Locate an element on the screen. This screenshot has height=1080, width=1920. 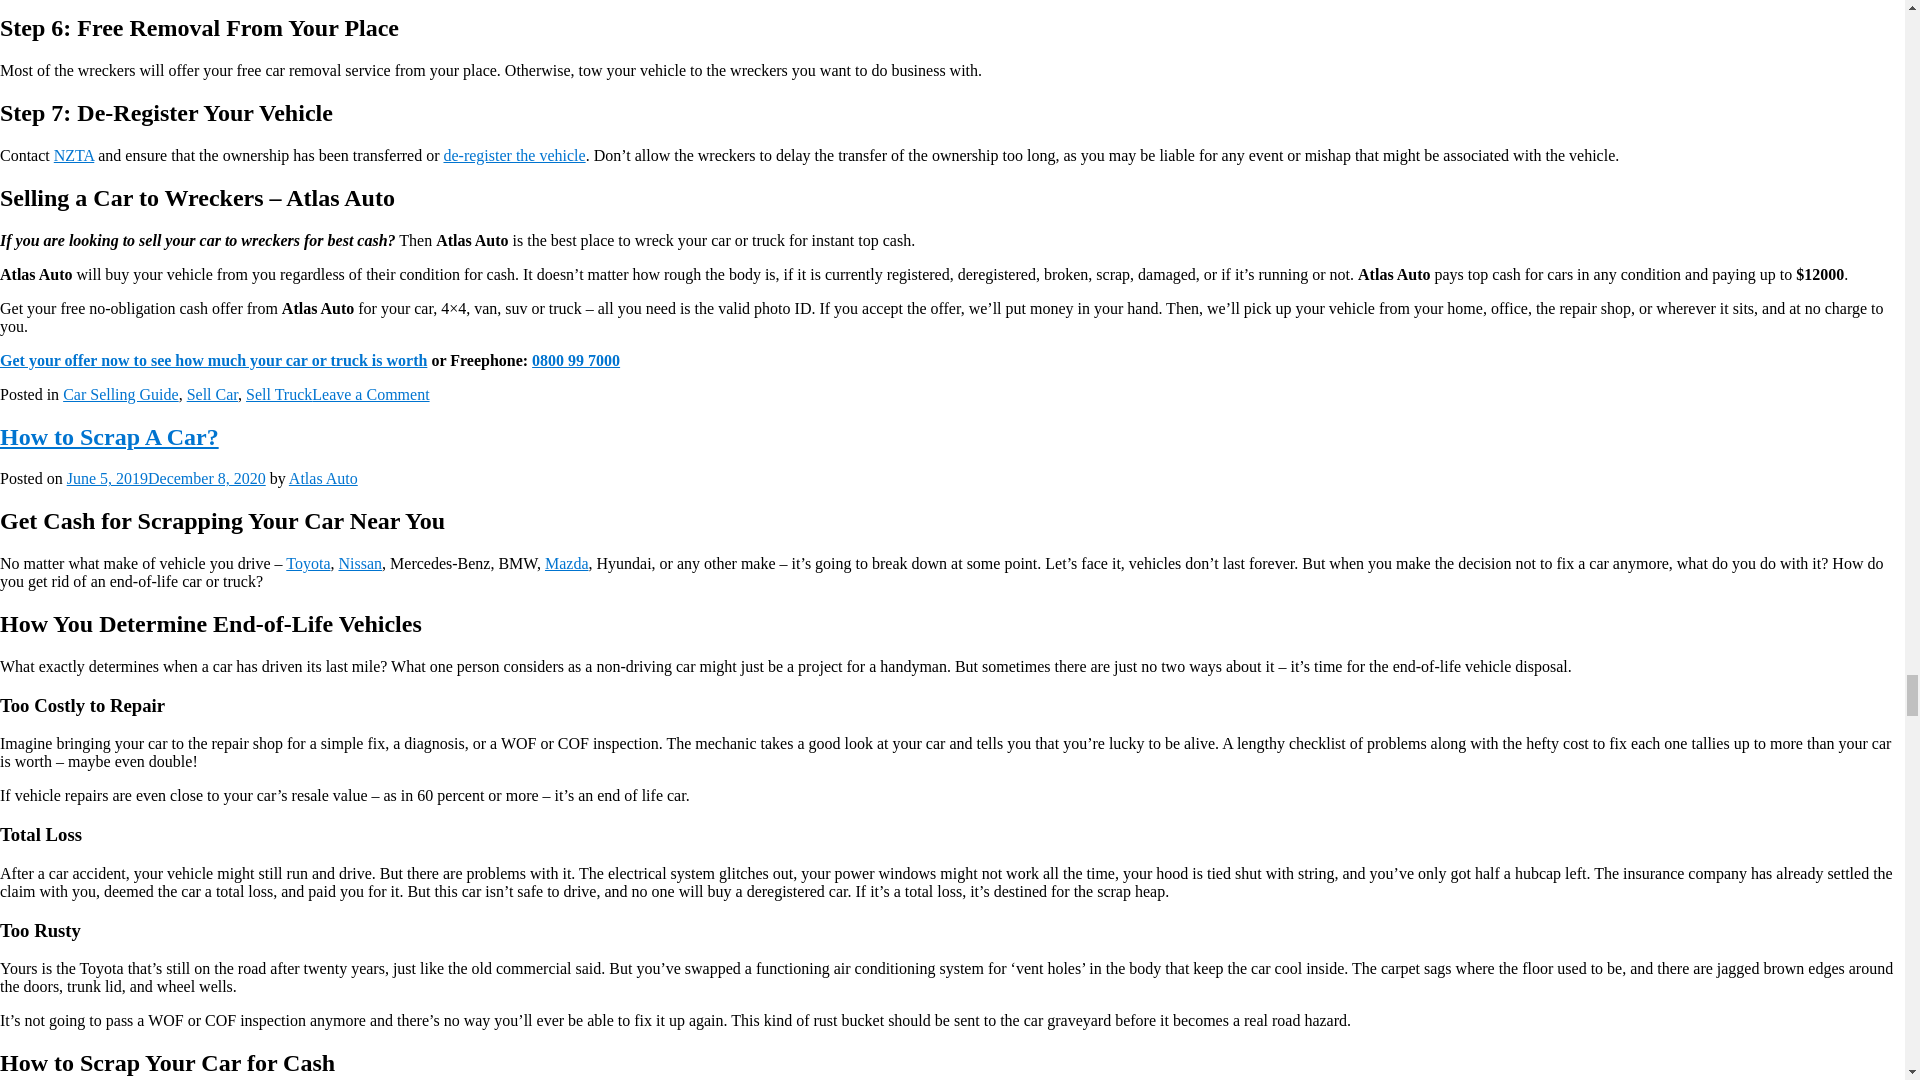
Scrap Toyota Car is located at coordinates (308, 564).